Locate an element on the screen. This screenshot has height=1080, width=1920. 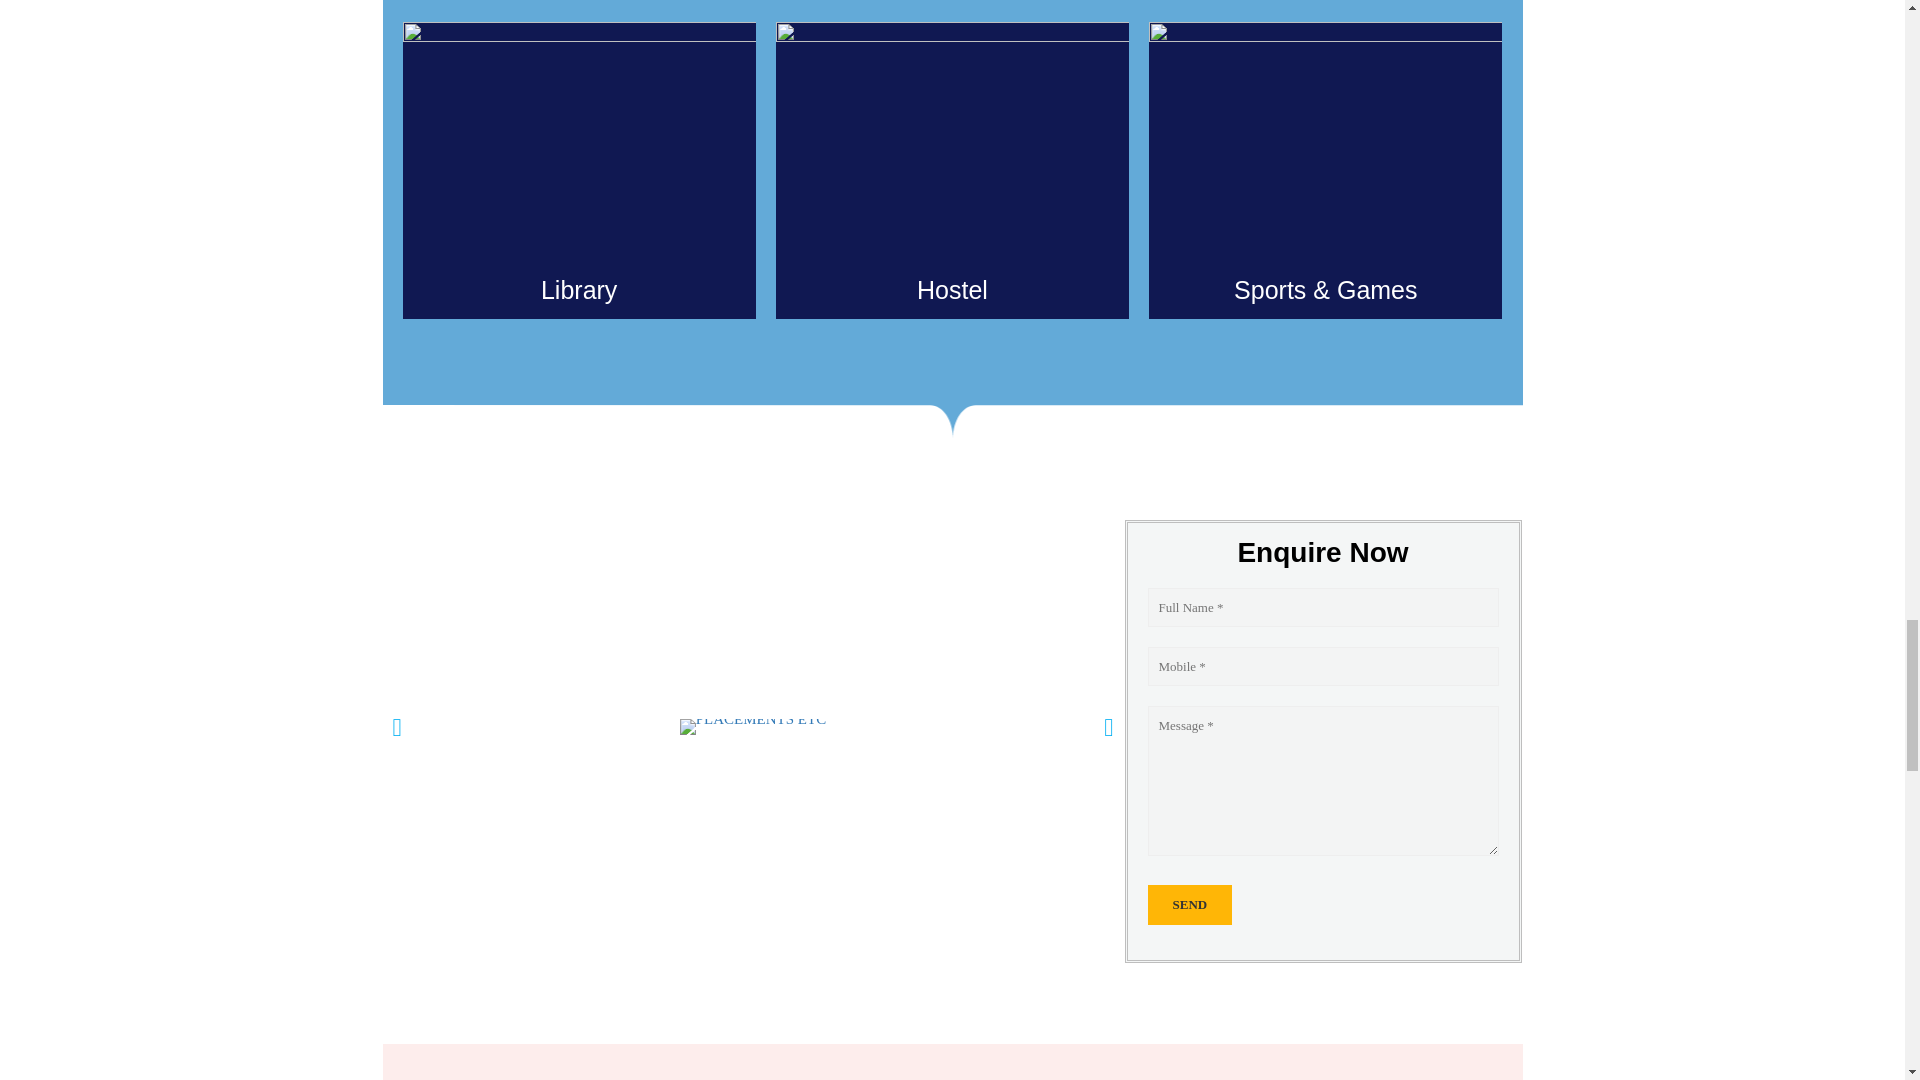
Send is located at coordinates (1190, 904).